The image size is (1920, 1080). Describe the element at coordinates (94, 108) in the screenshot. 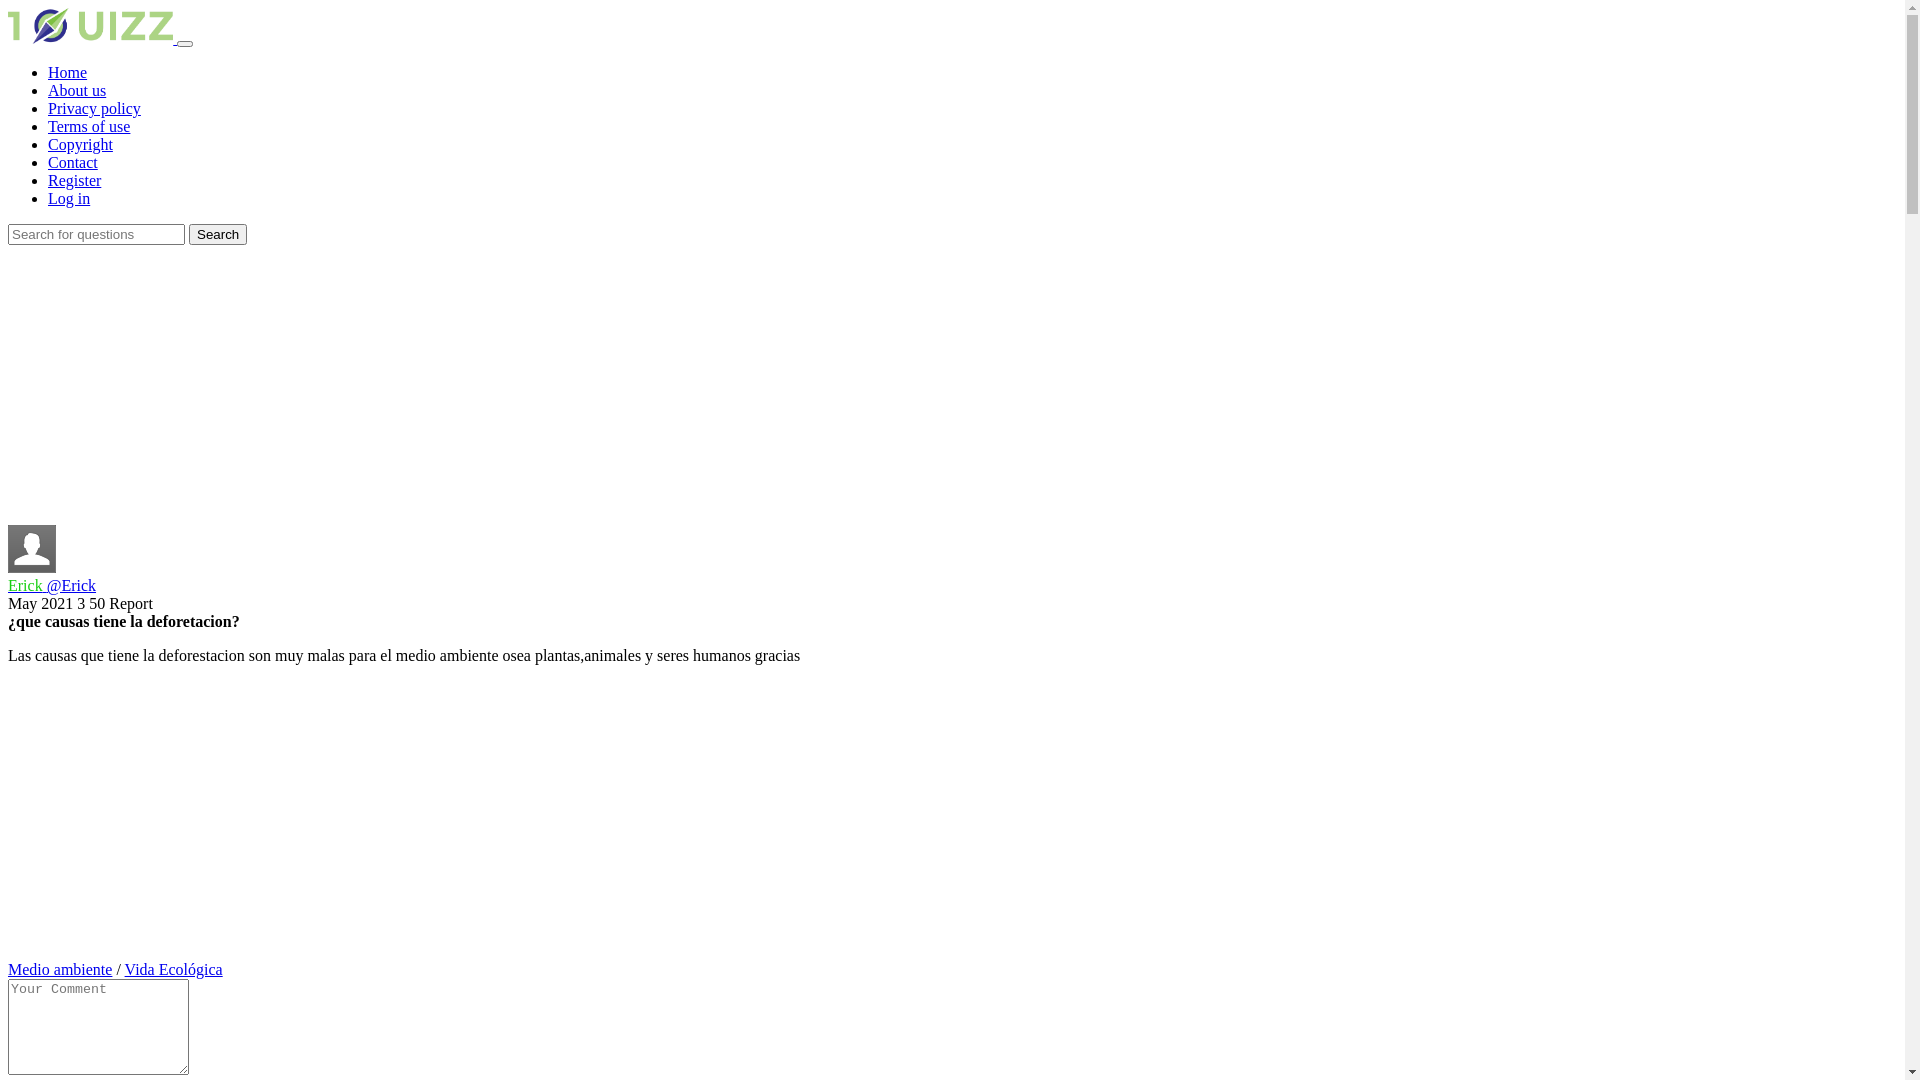

I see `Privacy policy` at that location.